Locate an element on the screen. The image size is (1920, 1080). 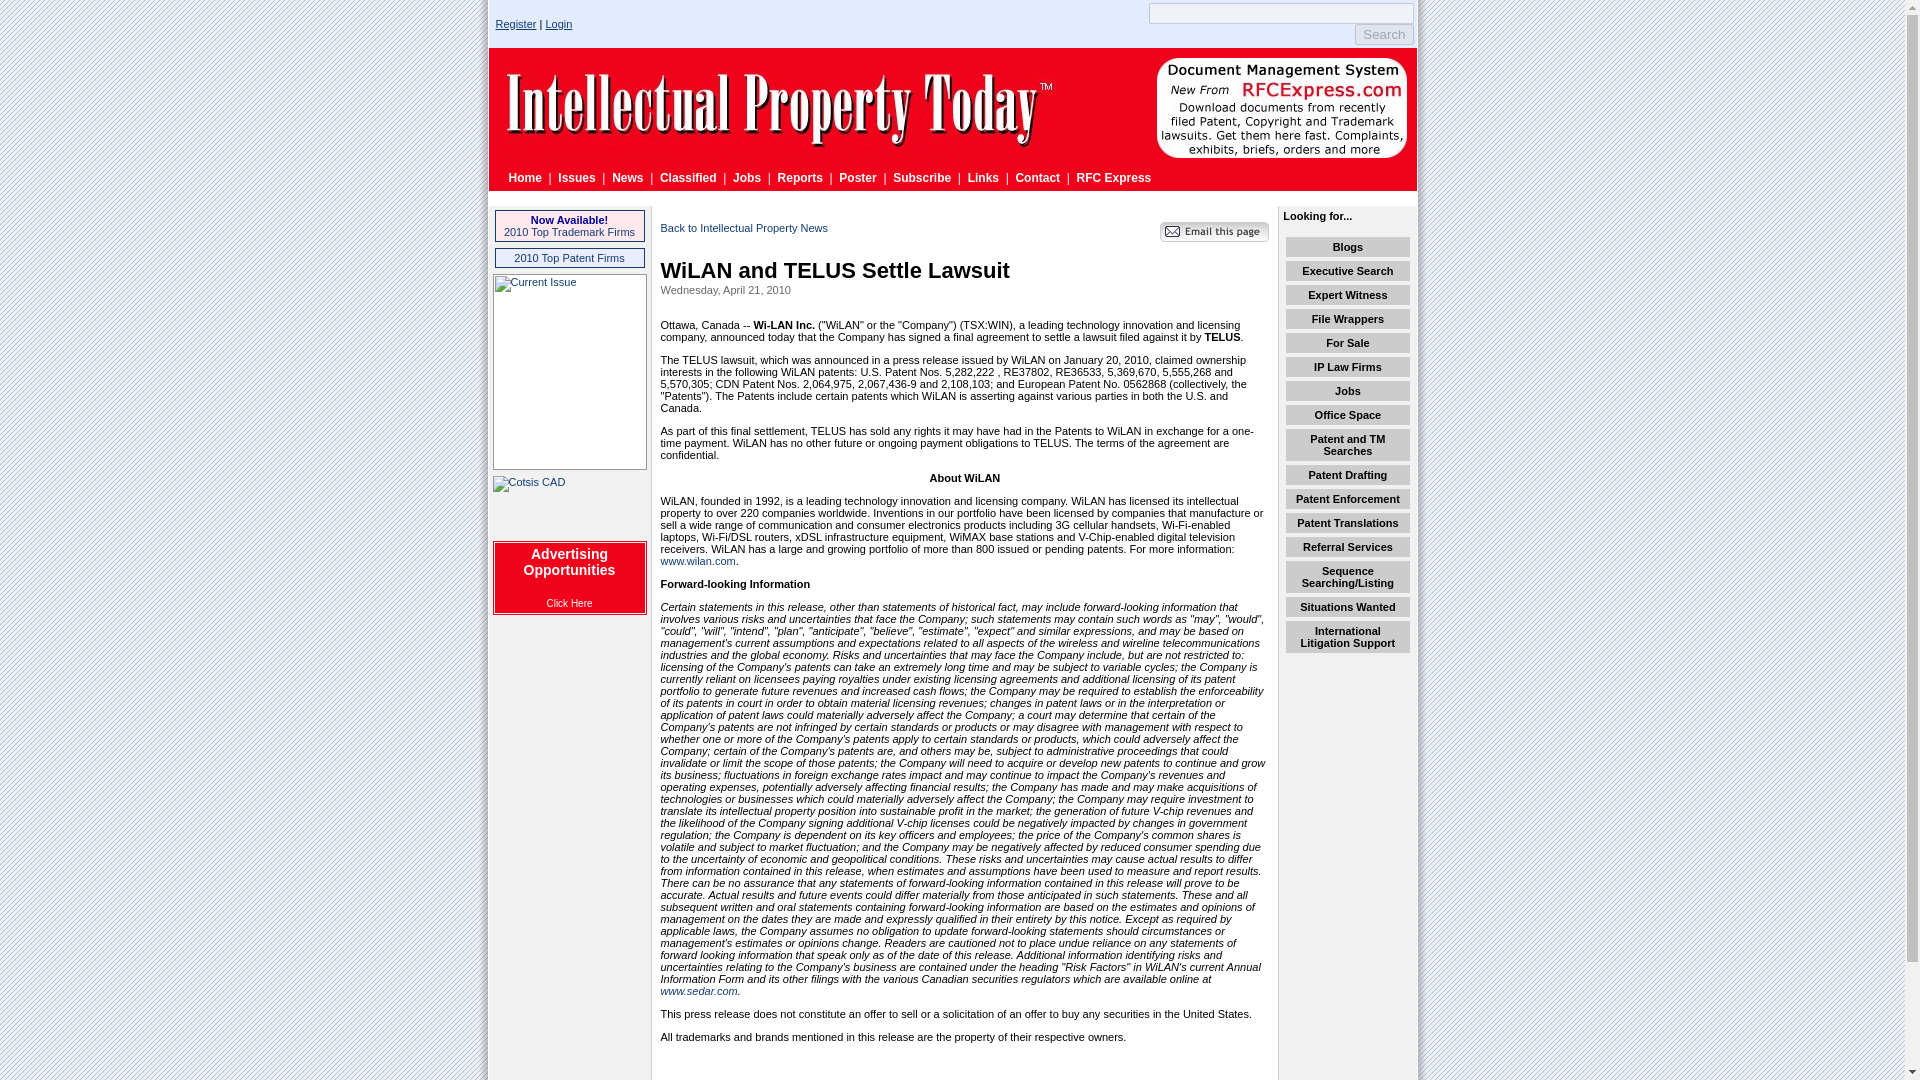
Situations Wanted is located at coordinates (1347, 606).